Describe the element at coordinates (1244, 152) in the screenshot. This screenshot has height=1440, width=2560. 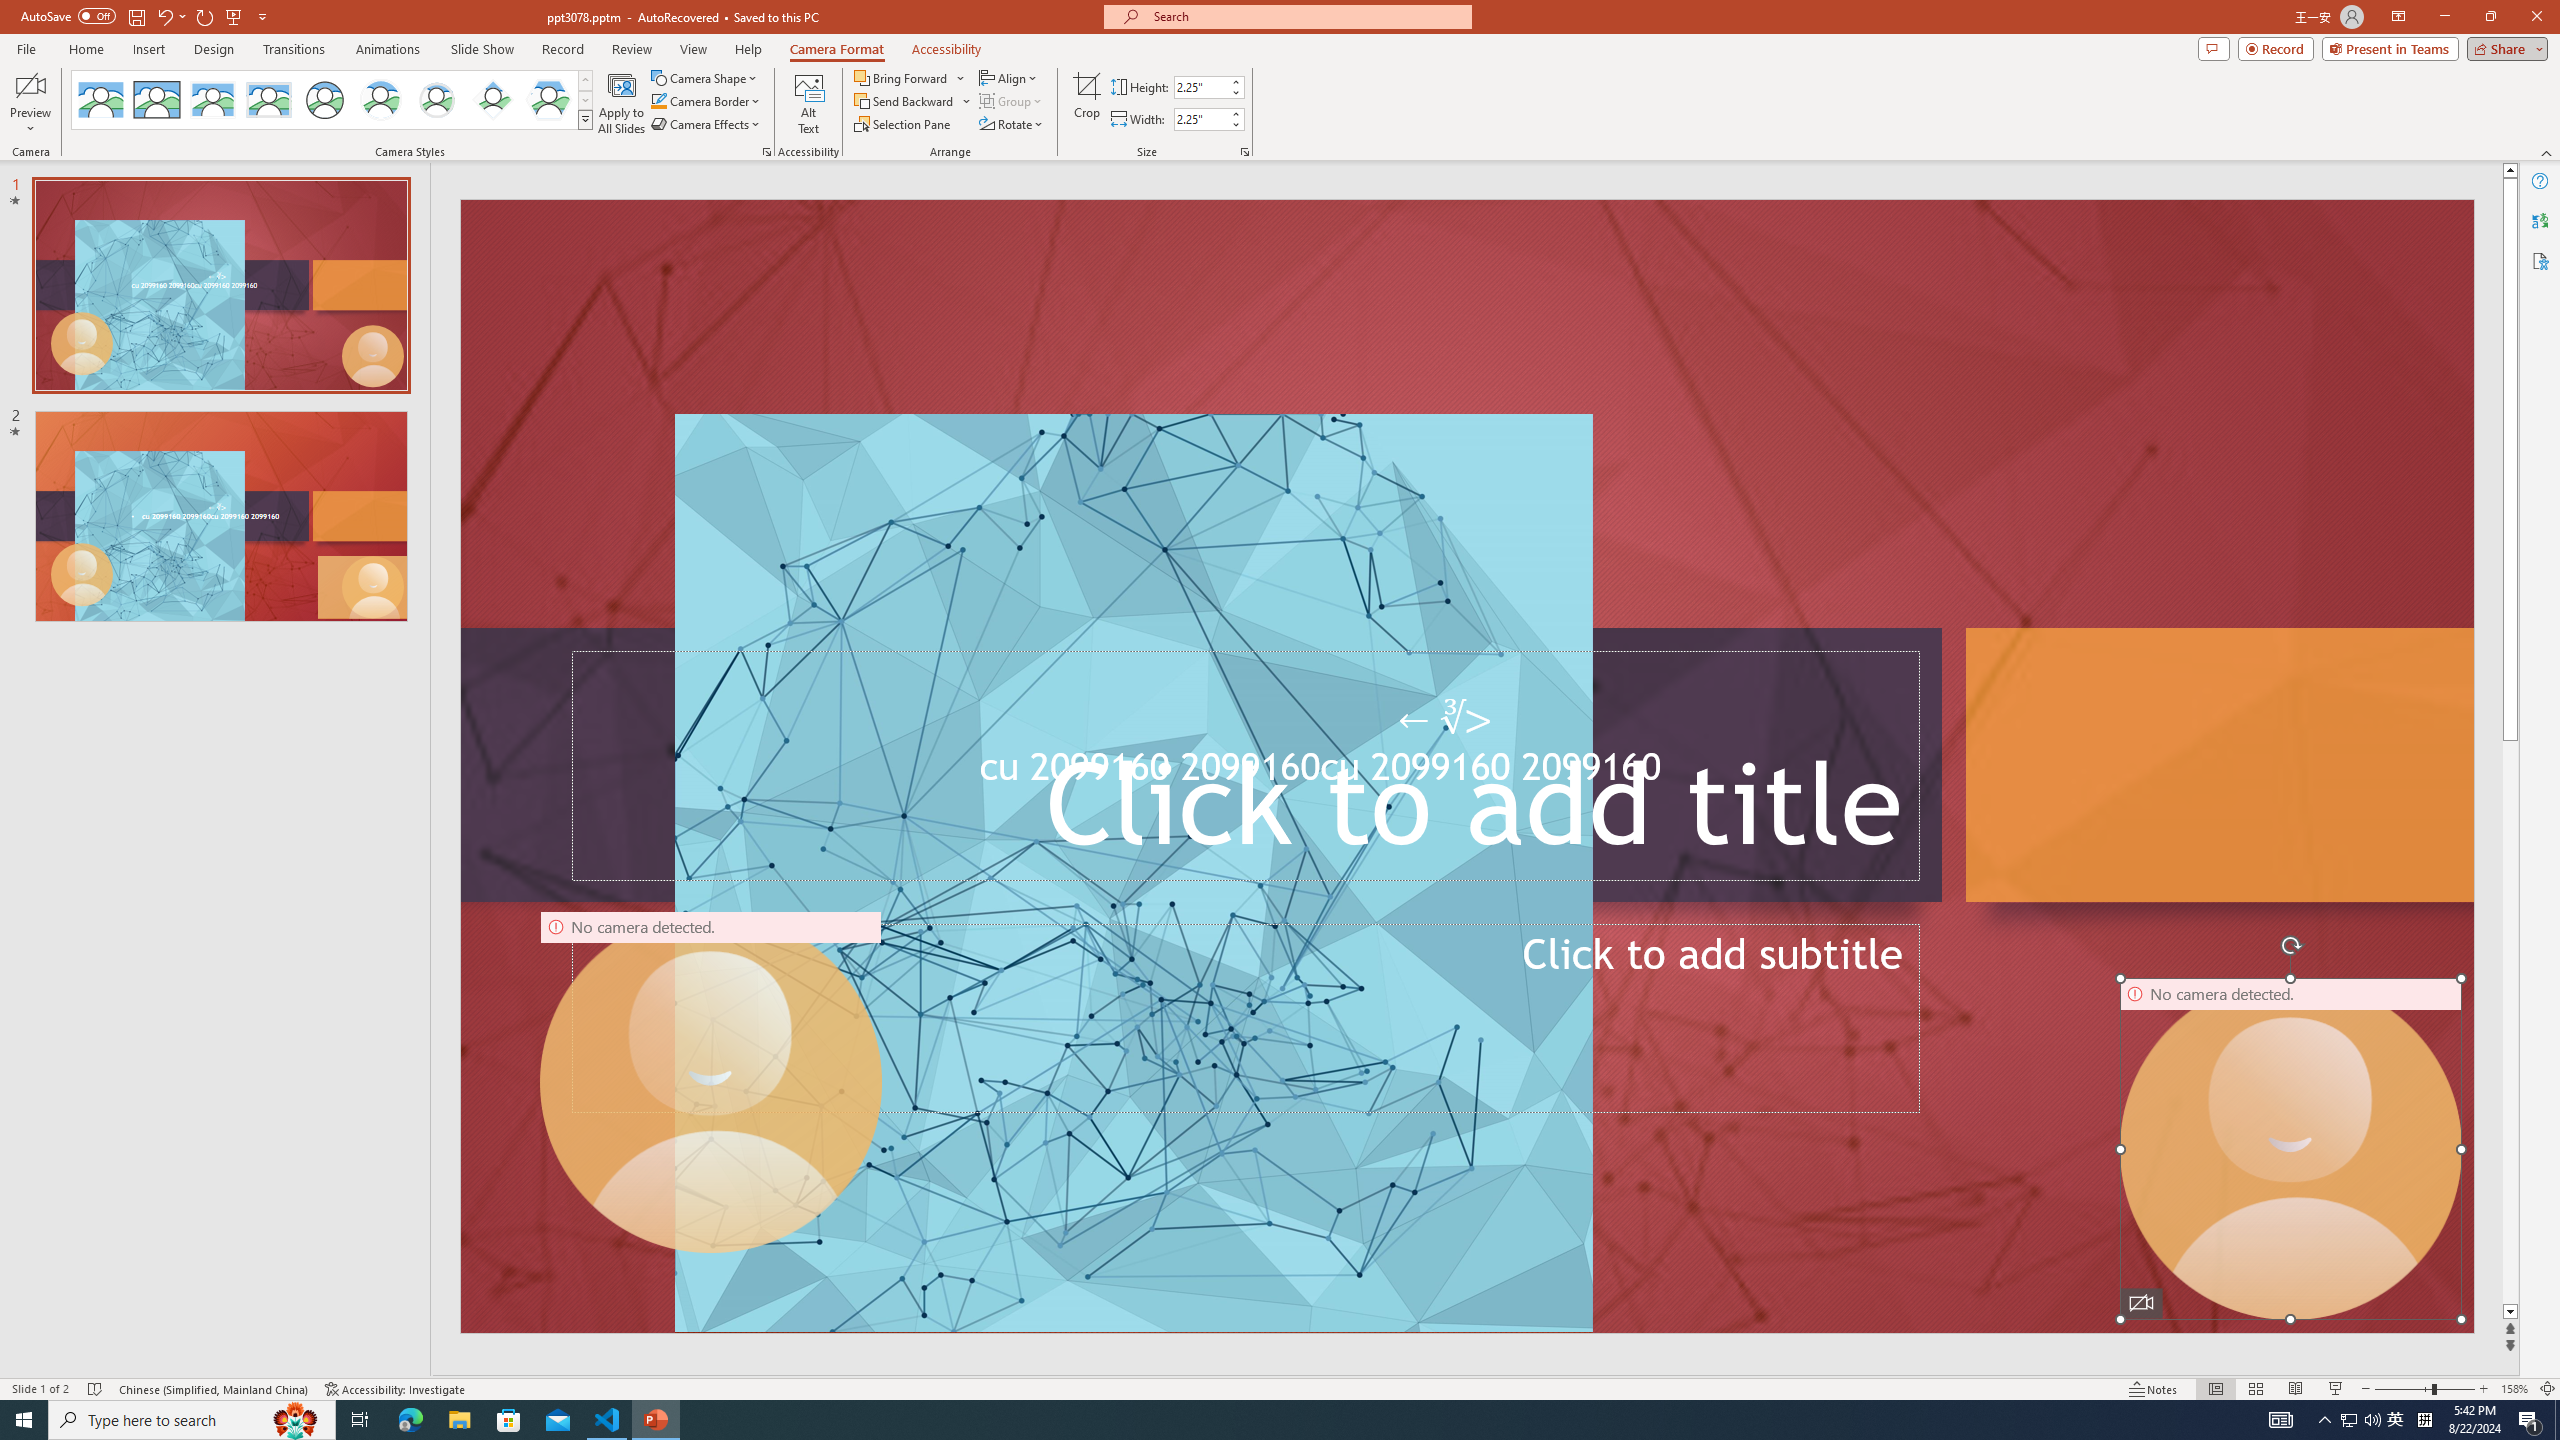
I see `Size and Position...` at that location.